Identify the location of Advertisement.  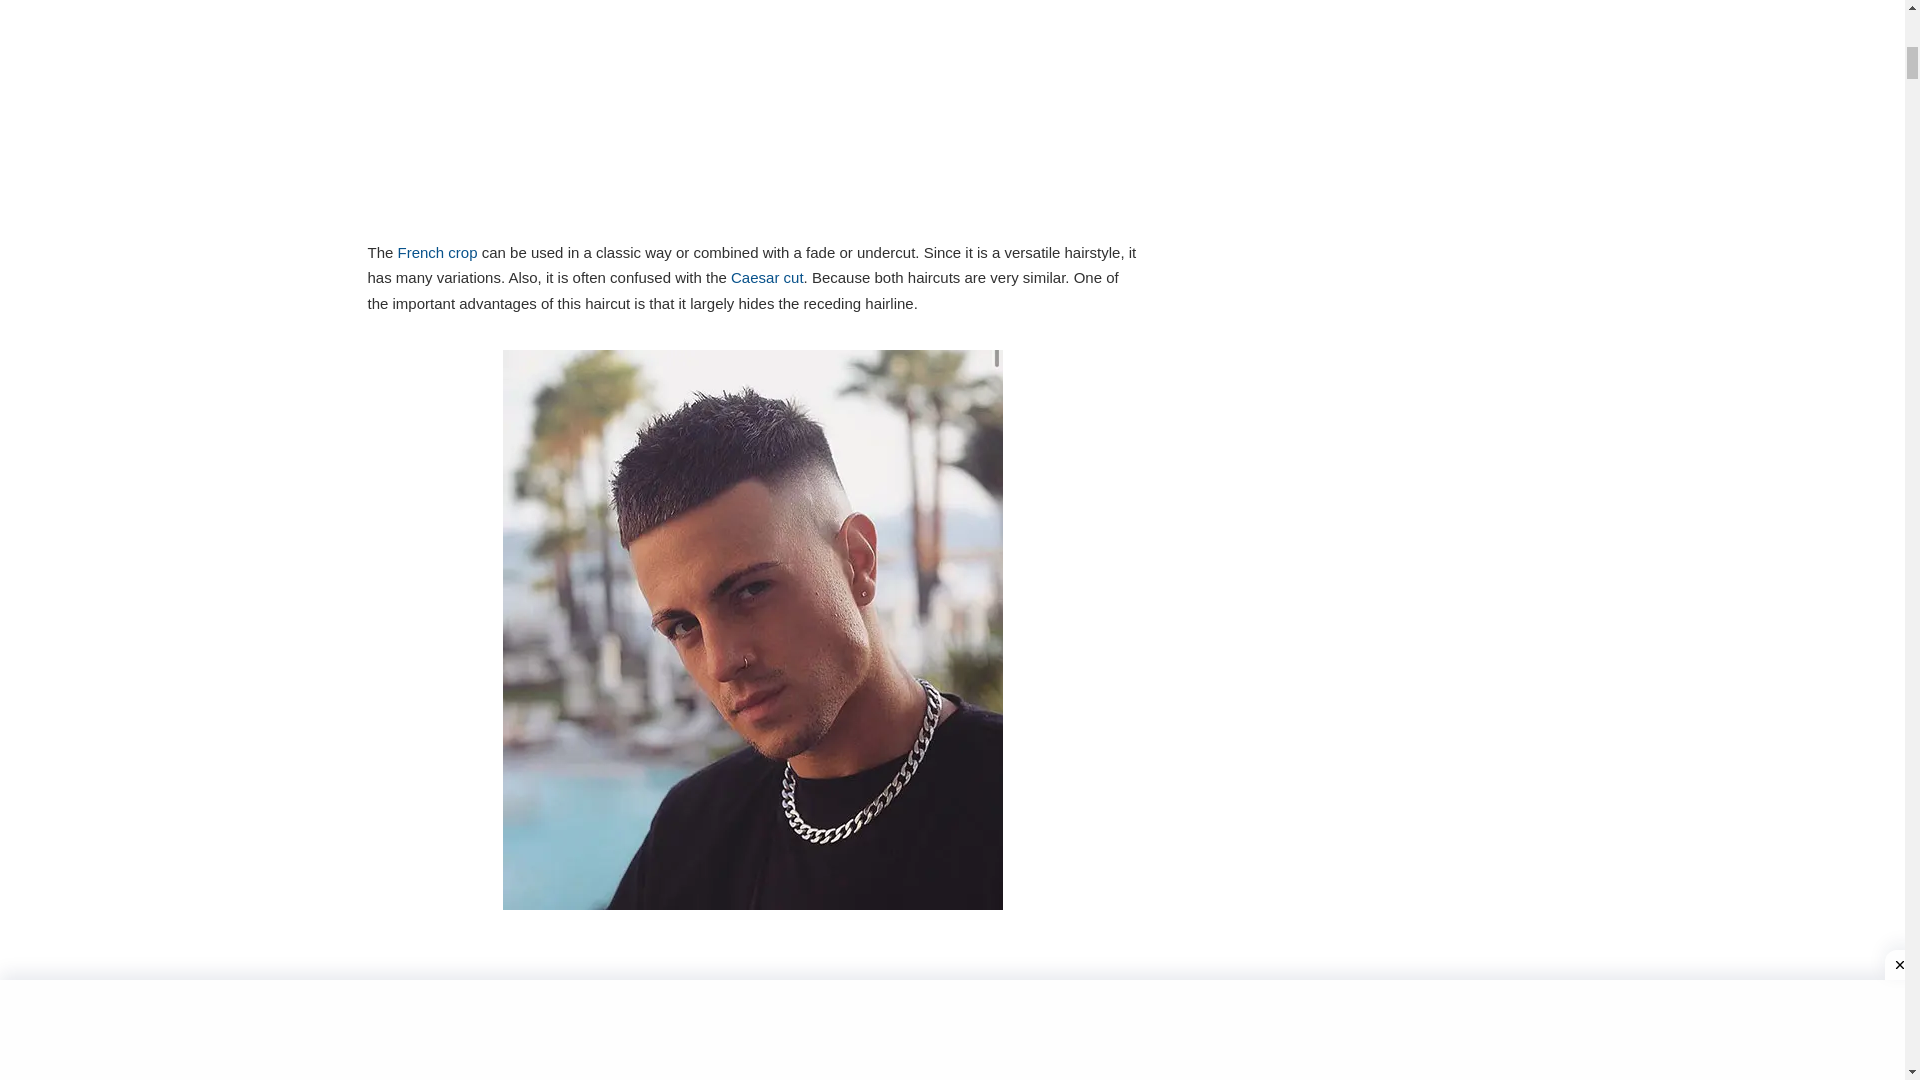
(753, 116).